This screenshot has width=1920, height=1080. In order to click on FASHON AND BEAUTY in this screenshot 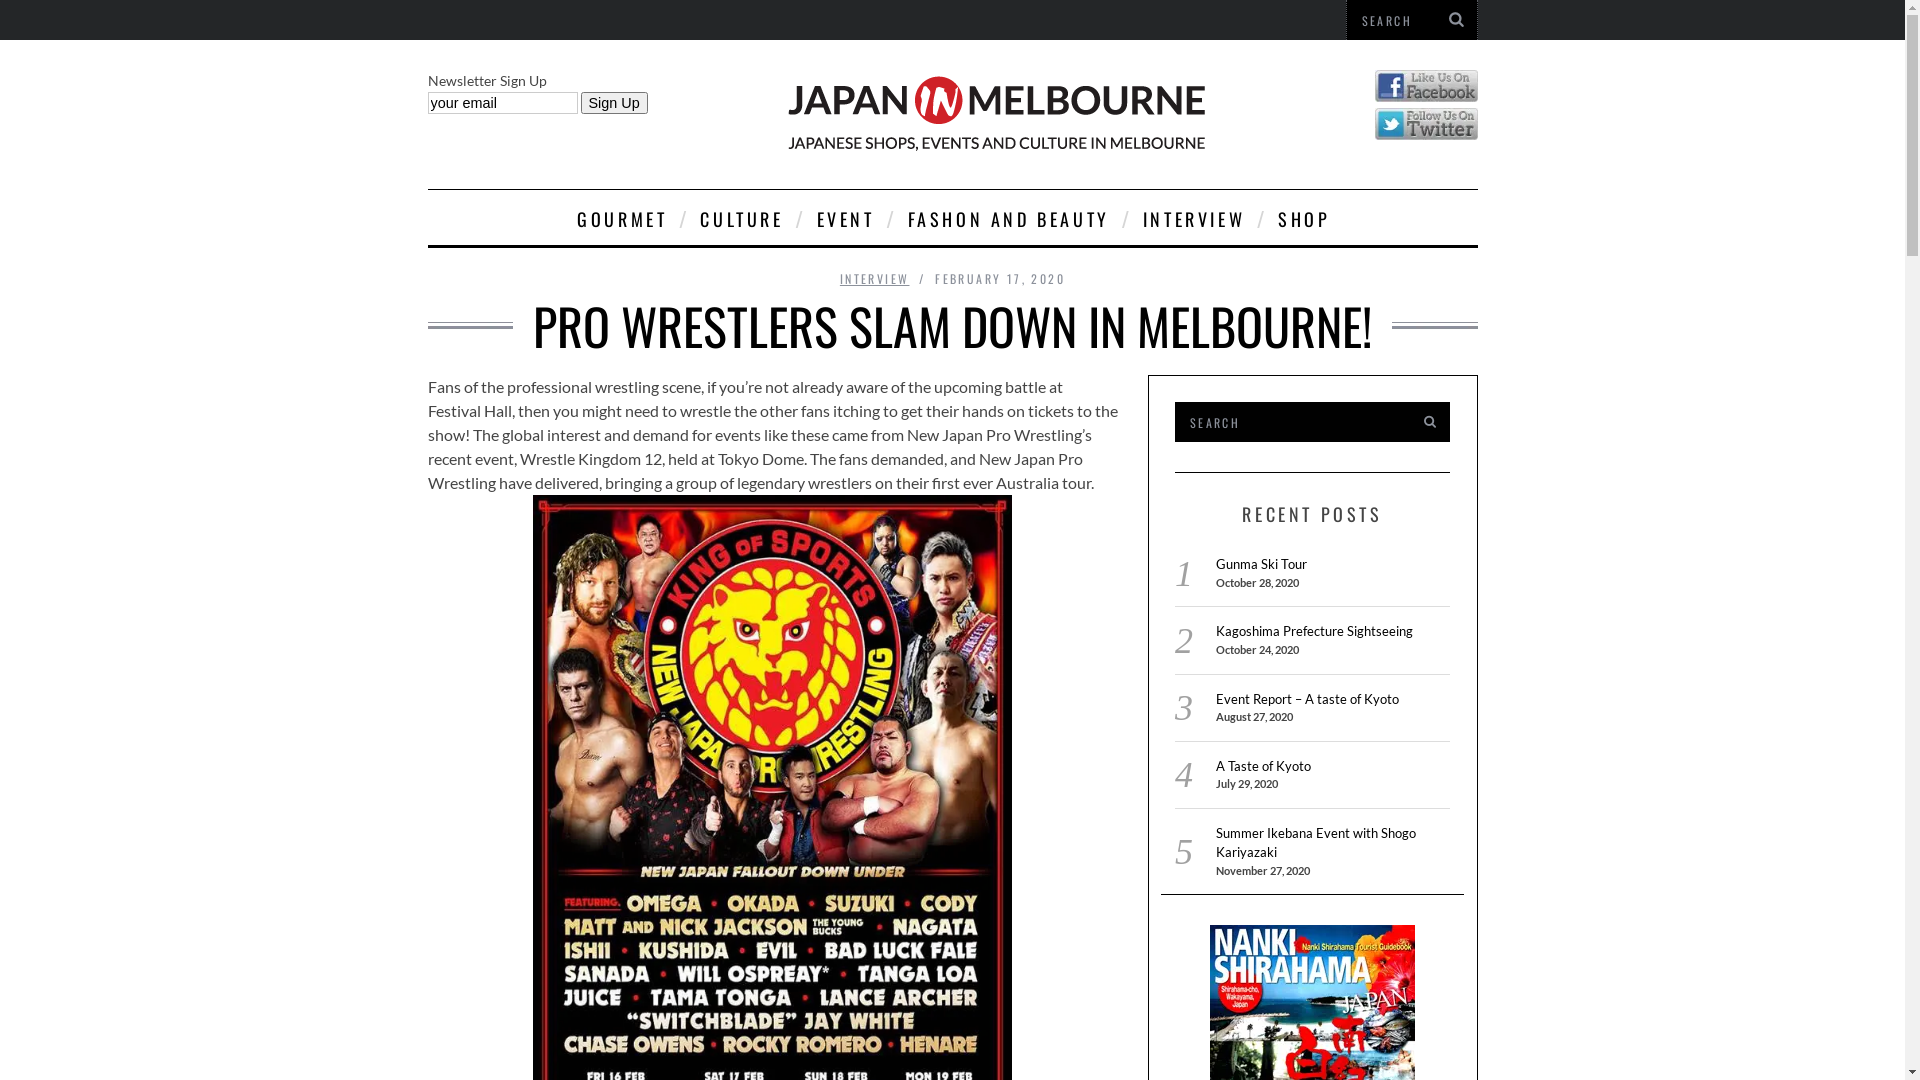, I will do `click(1008, 218)`.